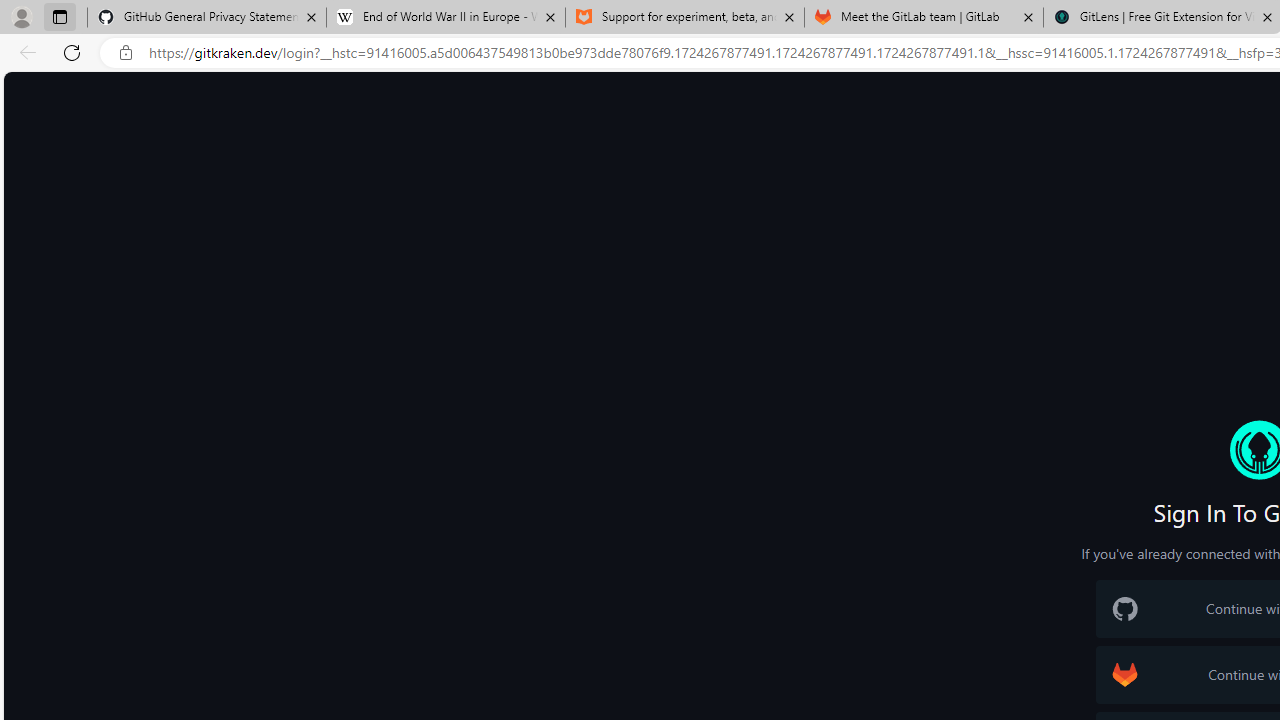 This screenshot has width=1280, height=720. Describe the element at coordinates (445, 18) in the screenshot. I see `End of World War II in Europe - Wikipedia` at that location.